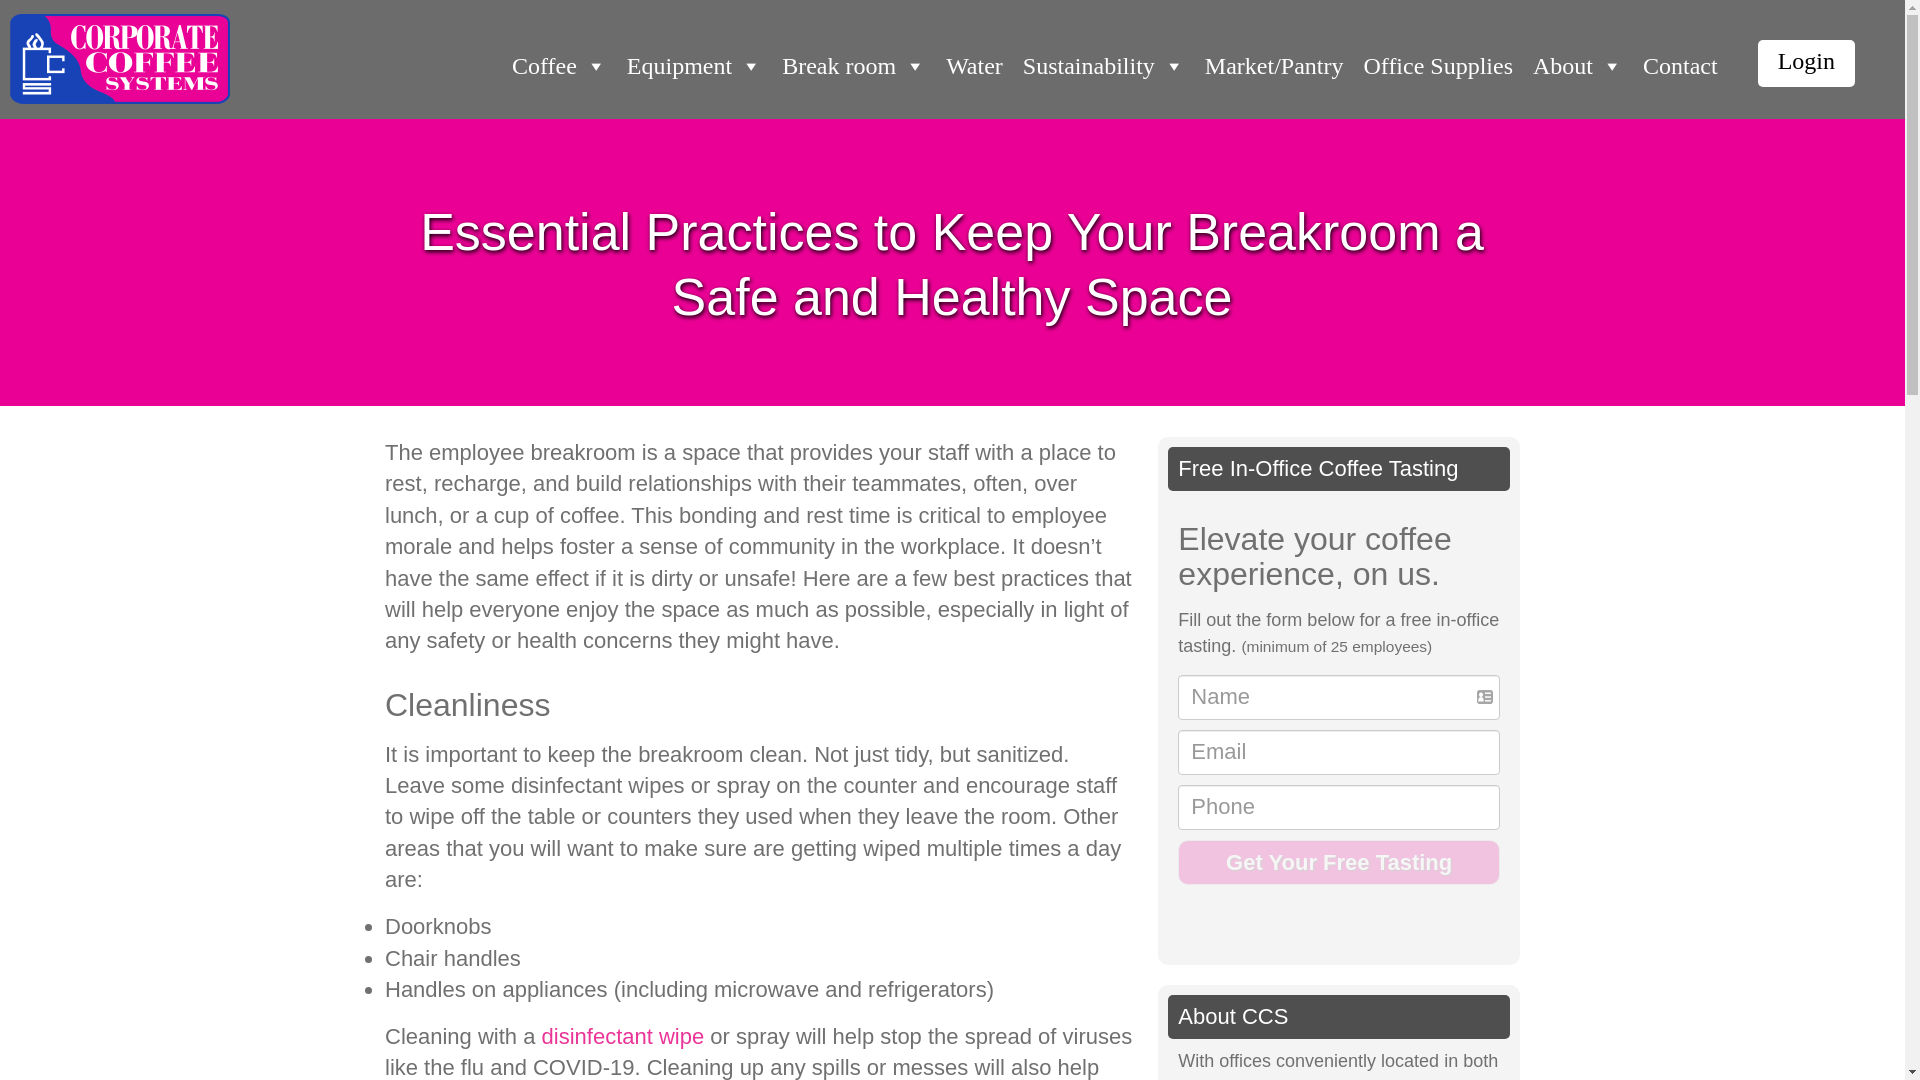 This screenshot has height=1080, width=1920. I want to click on Coffee, so click(558, 64).